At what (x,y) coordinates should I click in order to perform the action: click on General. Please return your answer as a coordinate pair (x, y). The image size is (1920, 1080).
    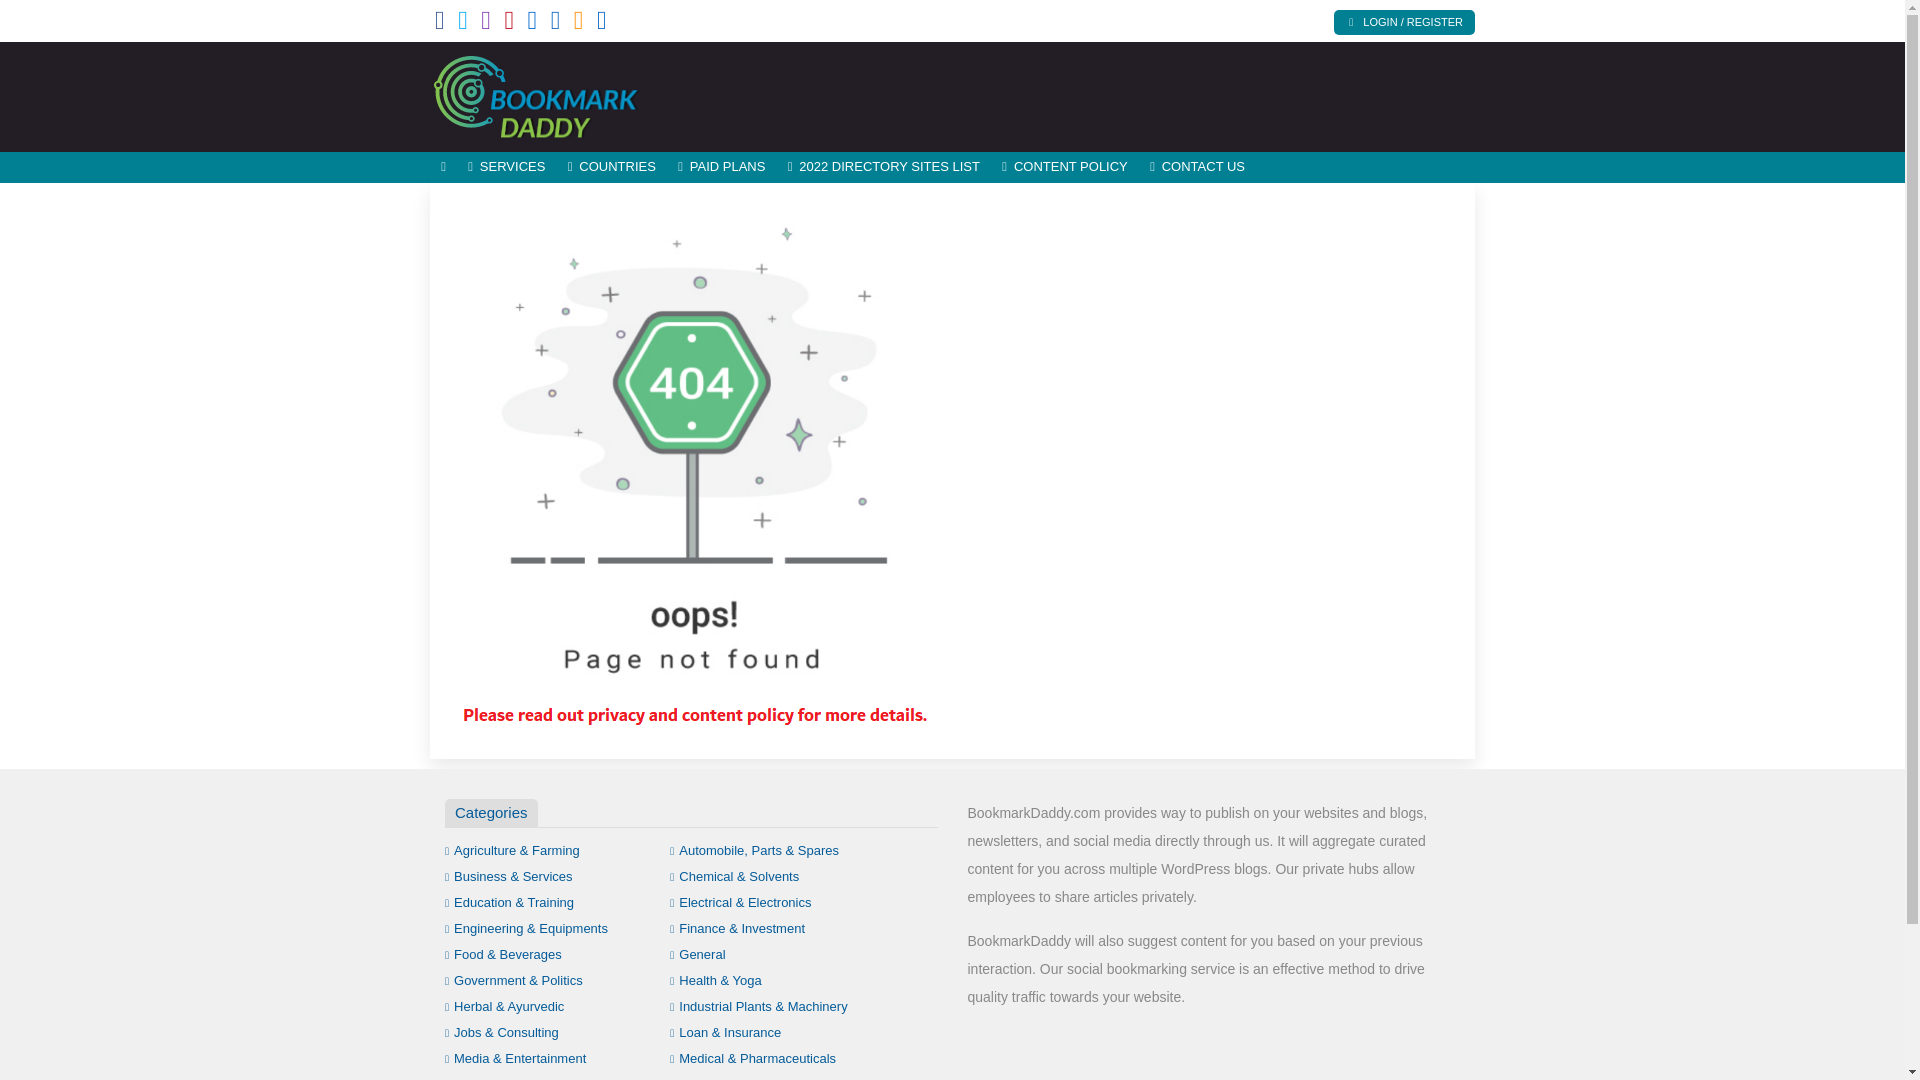
    Looking at the image, I should click on (698, 954).